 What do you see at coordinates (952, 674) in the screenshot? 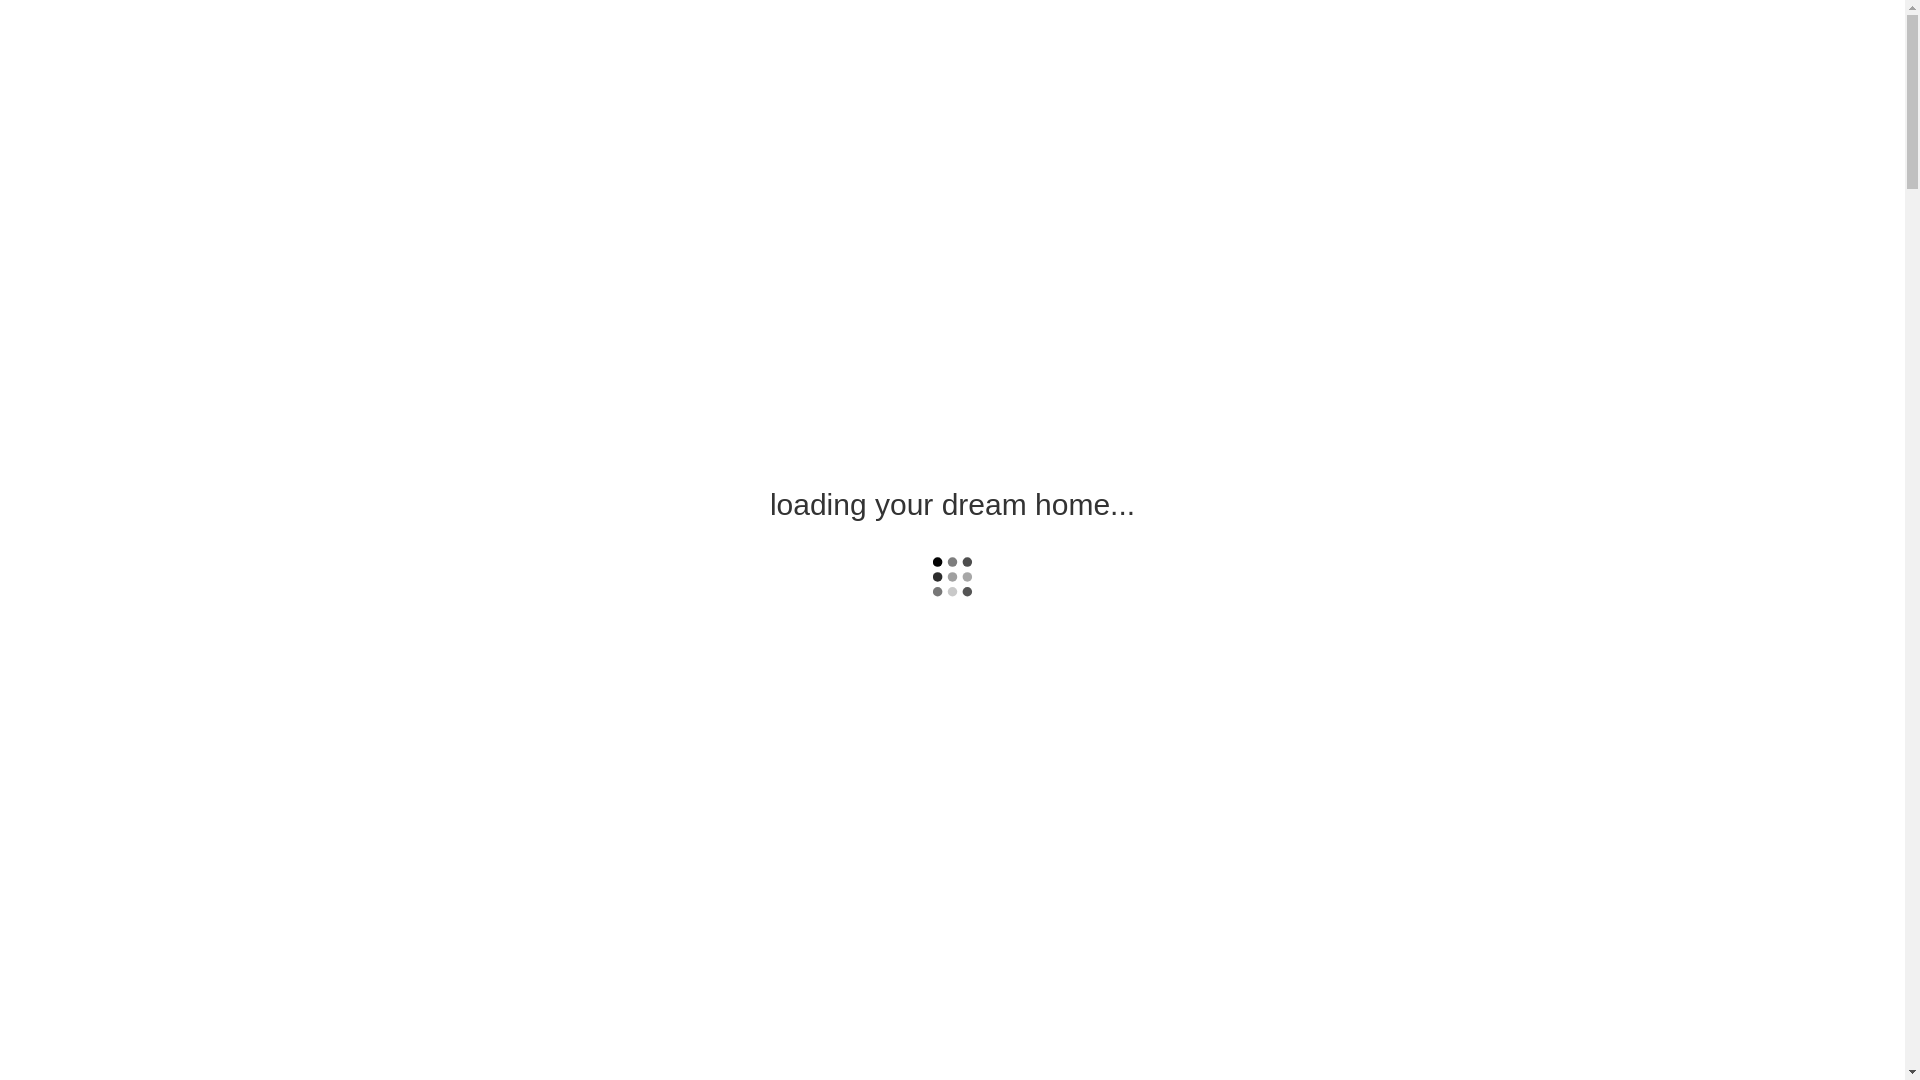
I see `1 SOUTH PARK STREET #411` at bounding box center [952, 674].